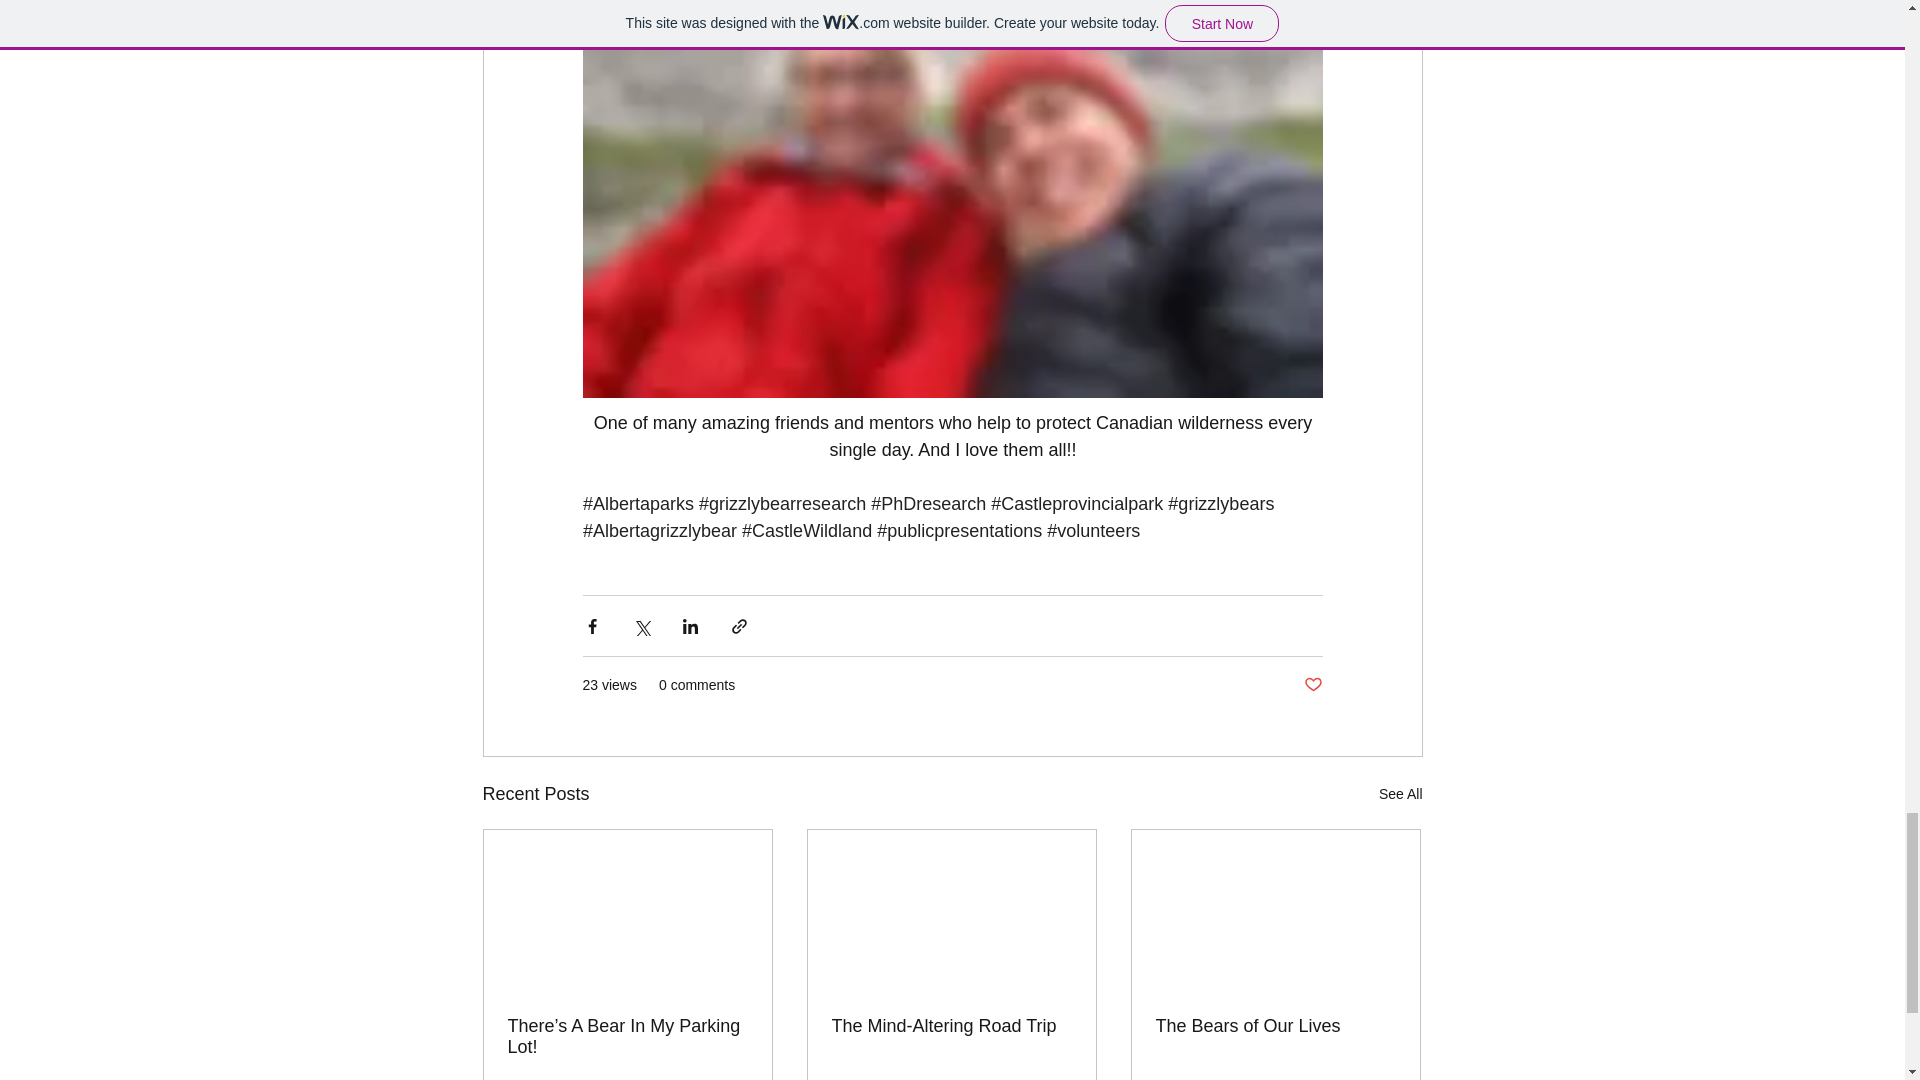 This screenshot has height=1080, width=1920. What do you see at coordinates (1312, 685) in the screenshot?
I see `Post not marked as liked` at bounding box center [1312, 685].